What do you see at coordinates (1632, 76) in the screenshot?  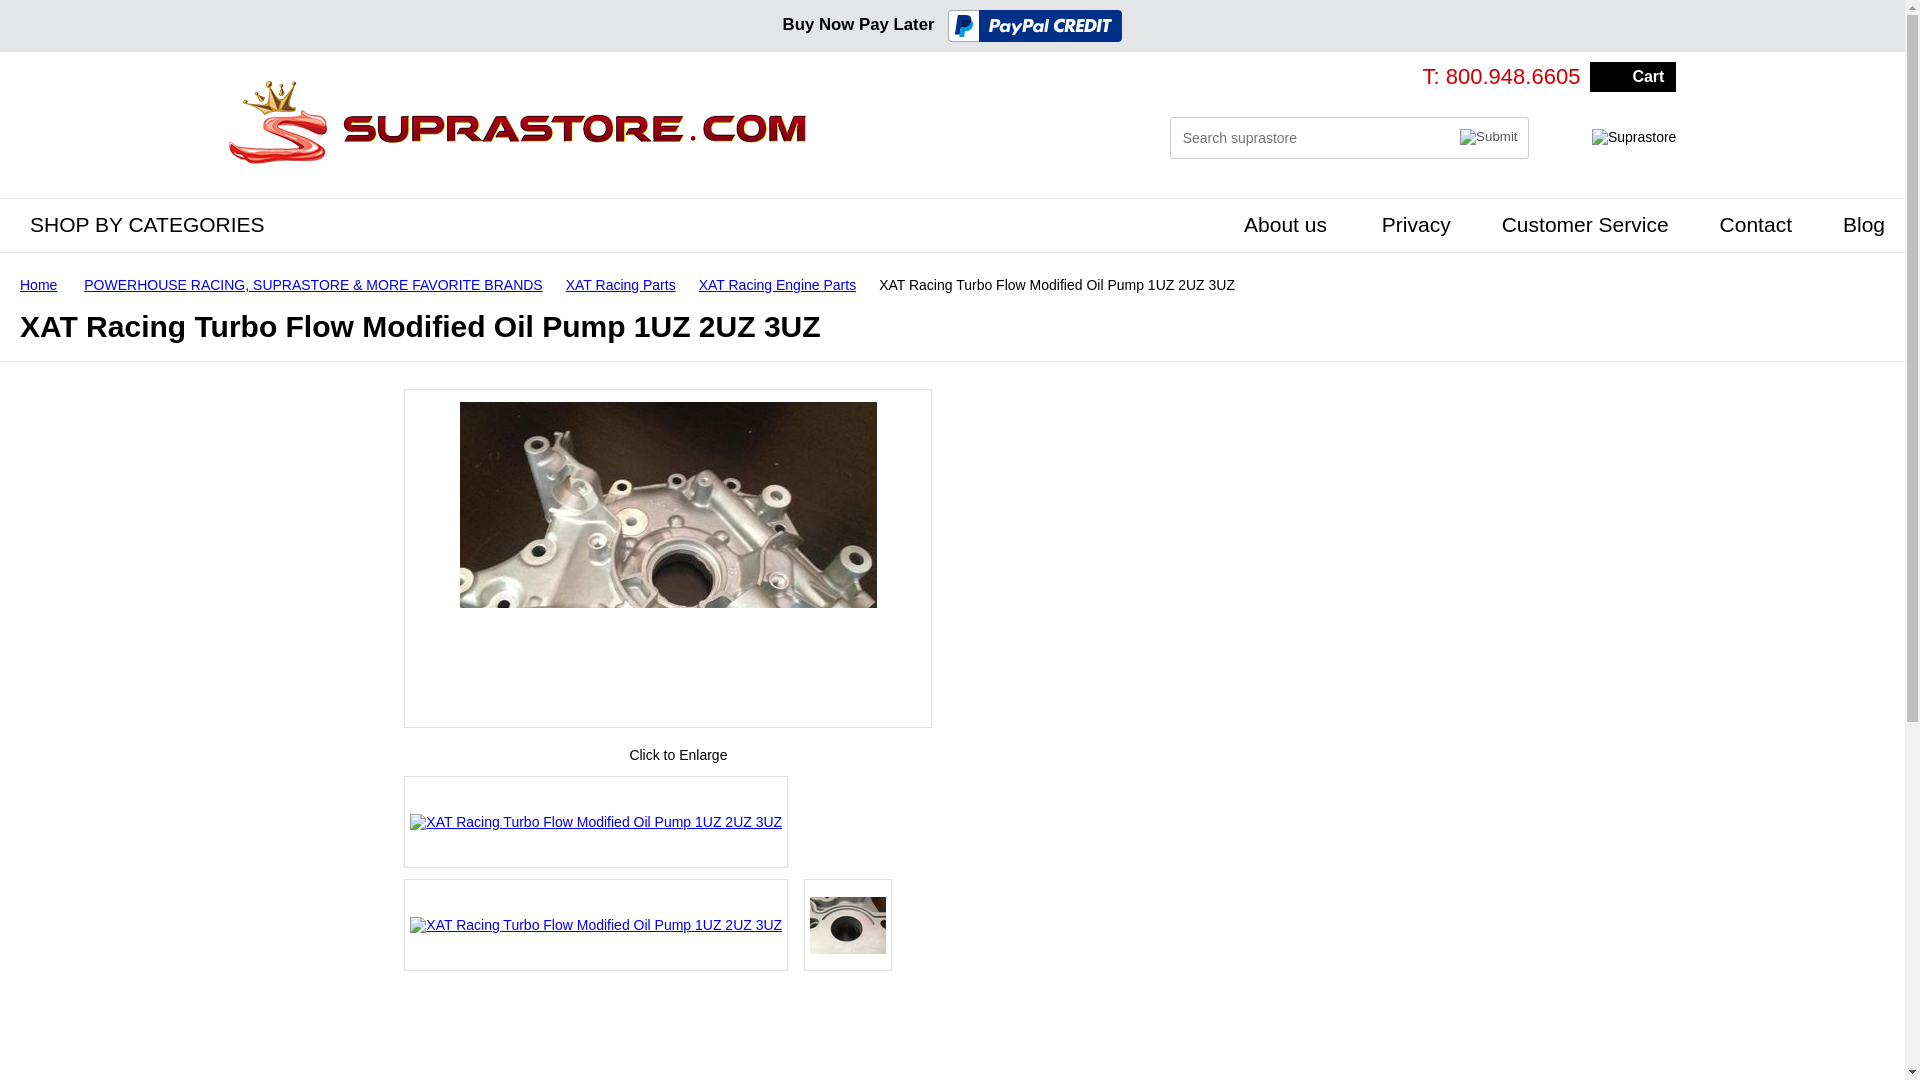 I see `Cart` at bounding box center [1632, 76].